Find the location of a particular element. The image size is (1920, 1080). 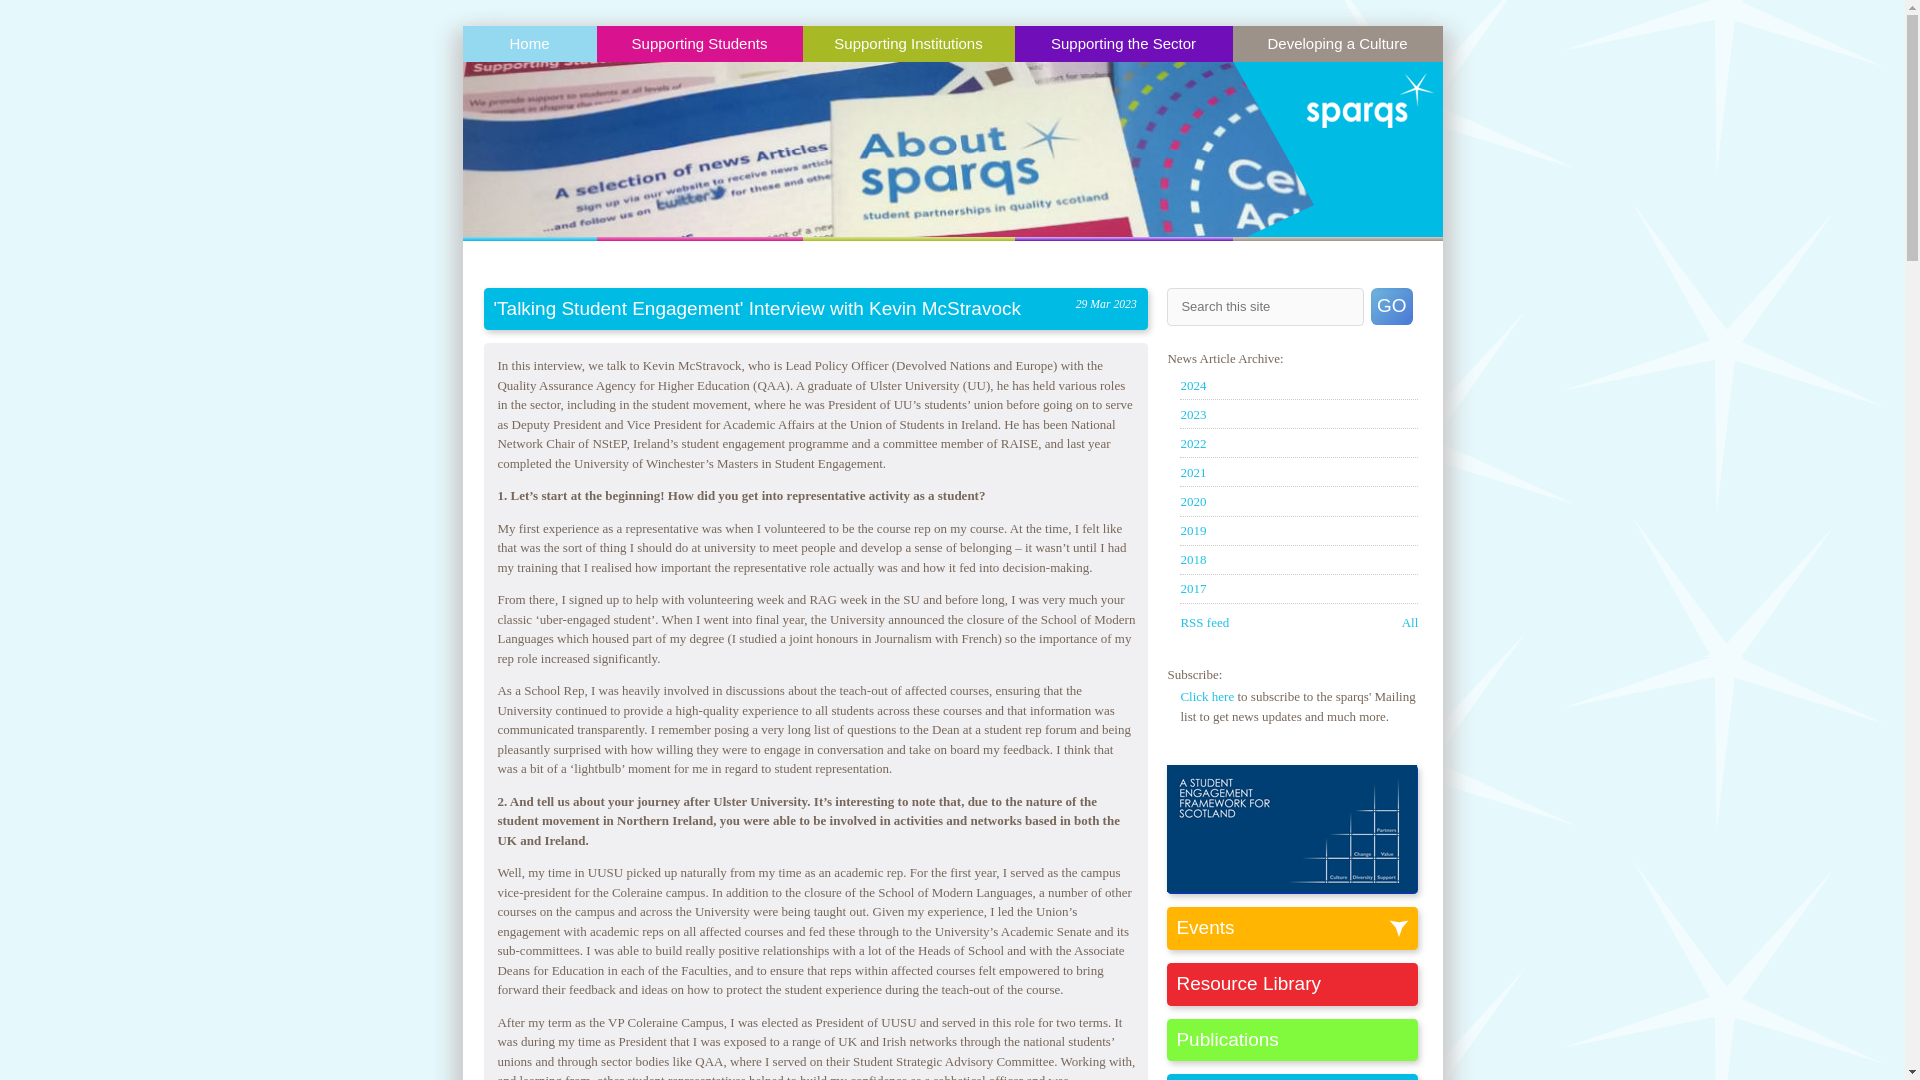

sparqs Publications is located at coordinates (1296, 1040).